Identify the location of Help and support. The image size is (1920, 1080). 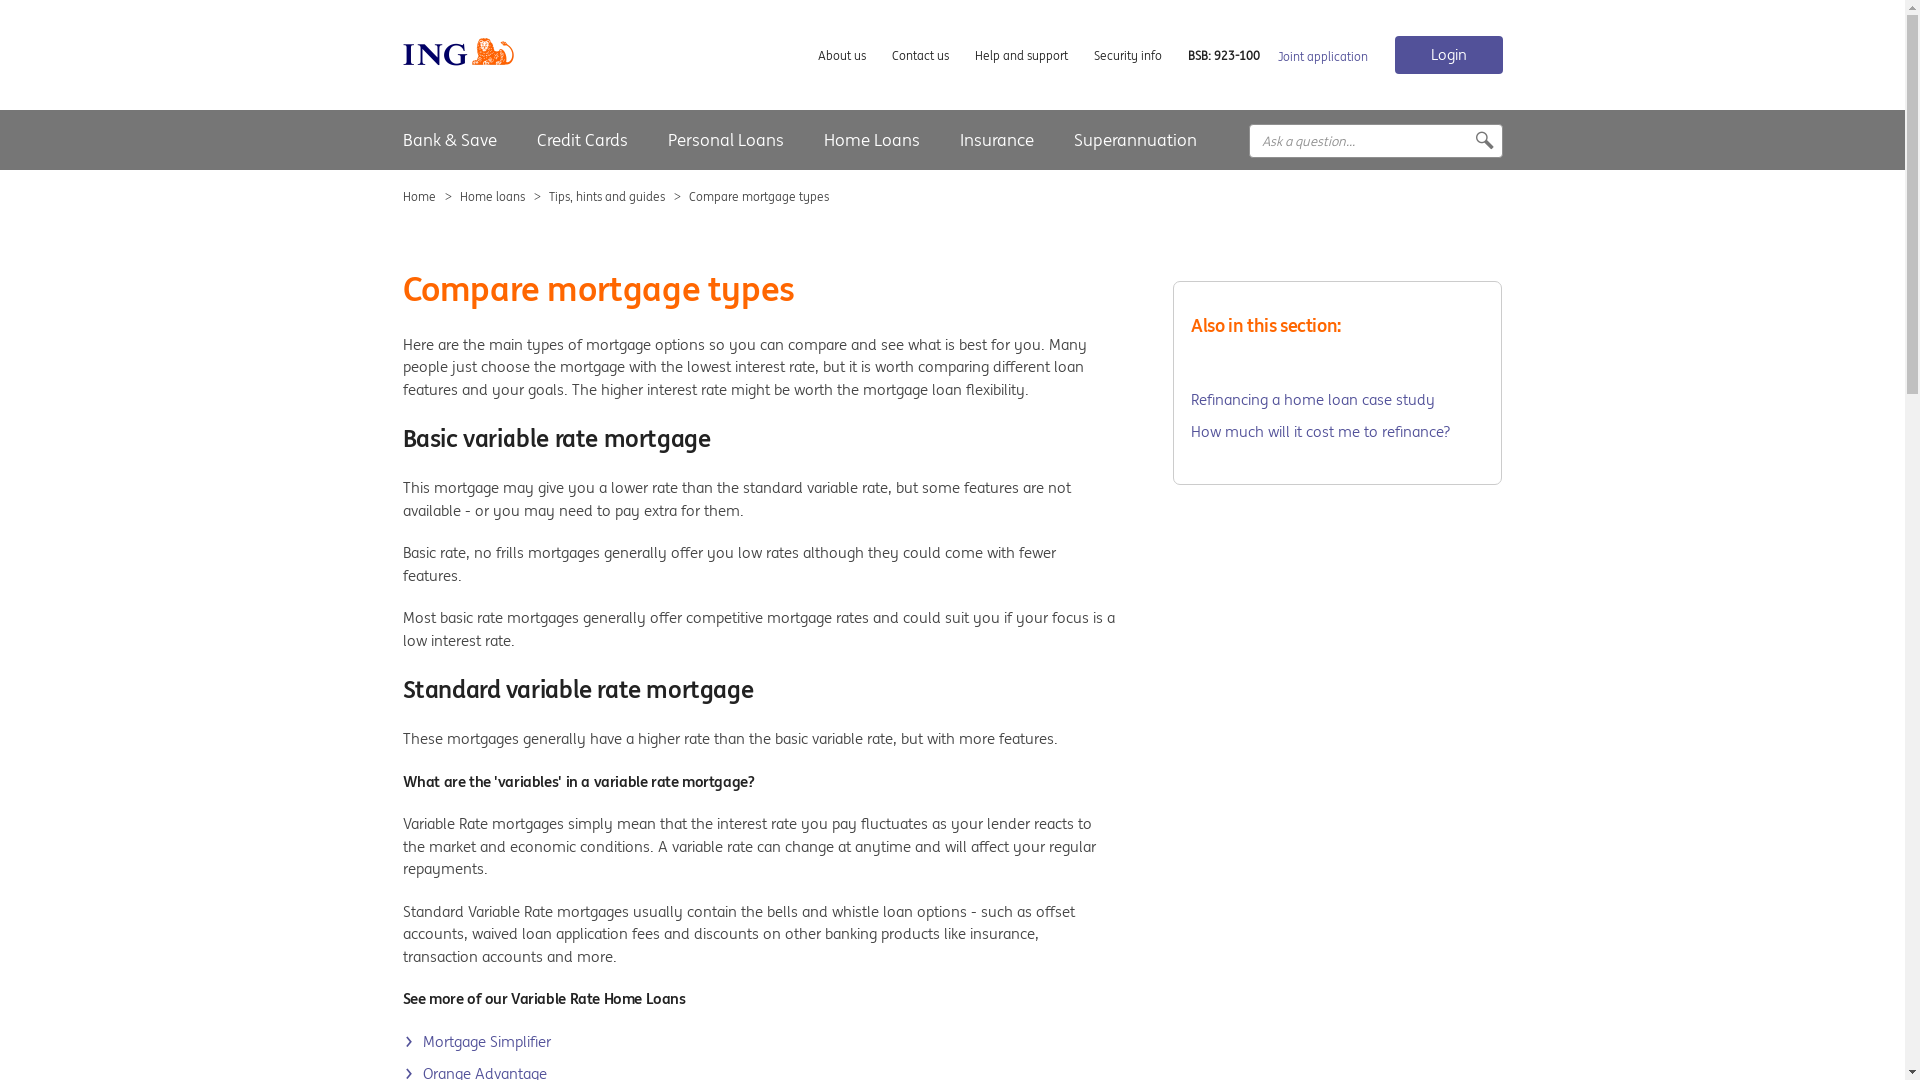
(1020, 56).